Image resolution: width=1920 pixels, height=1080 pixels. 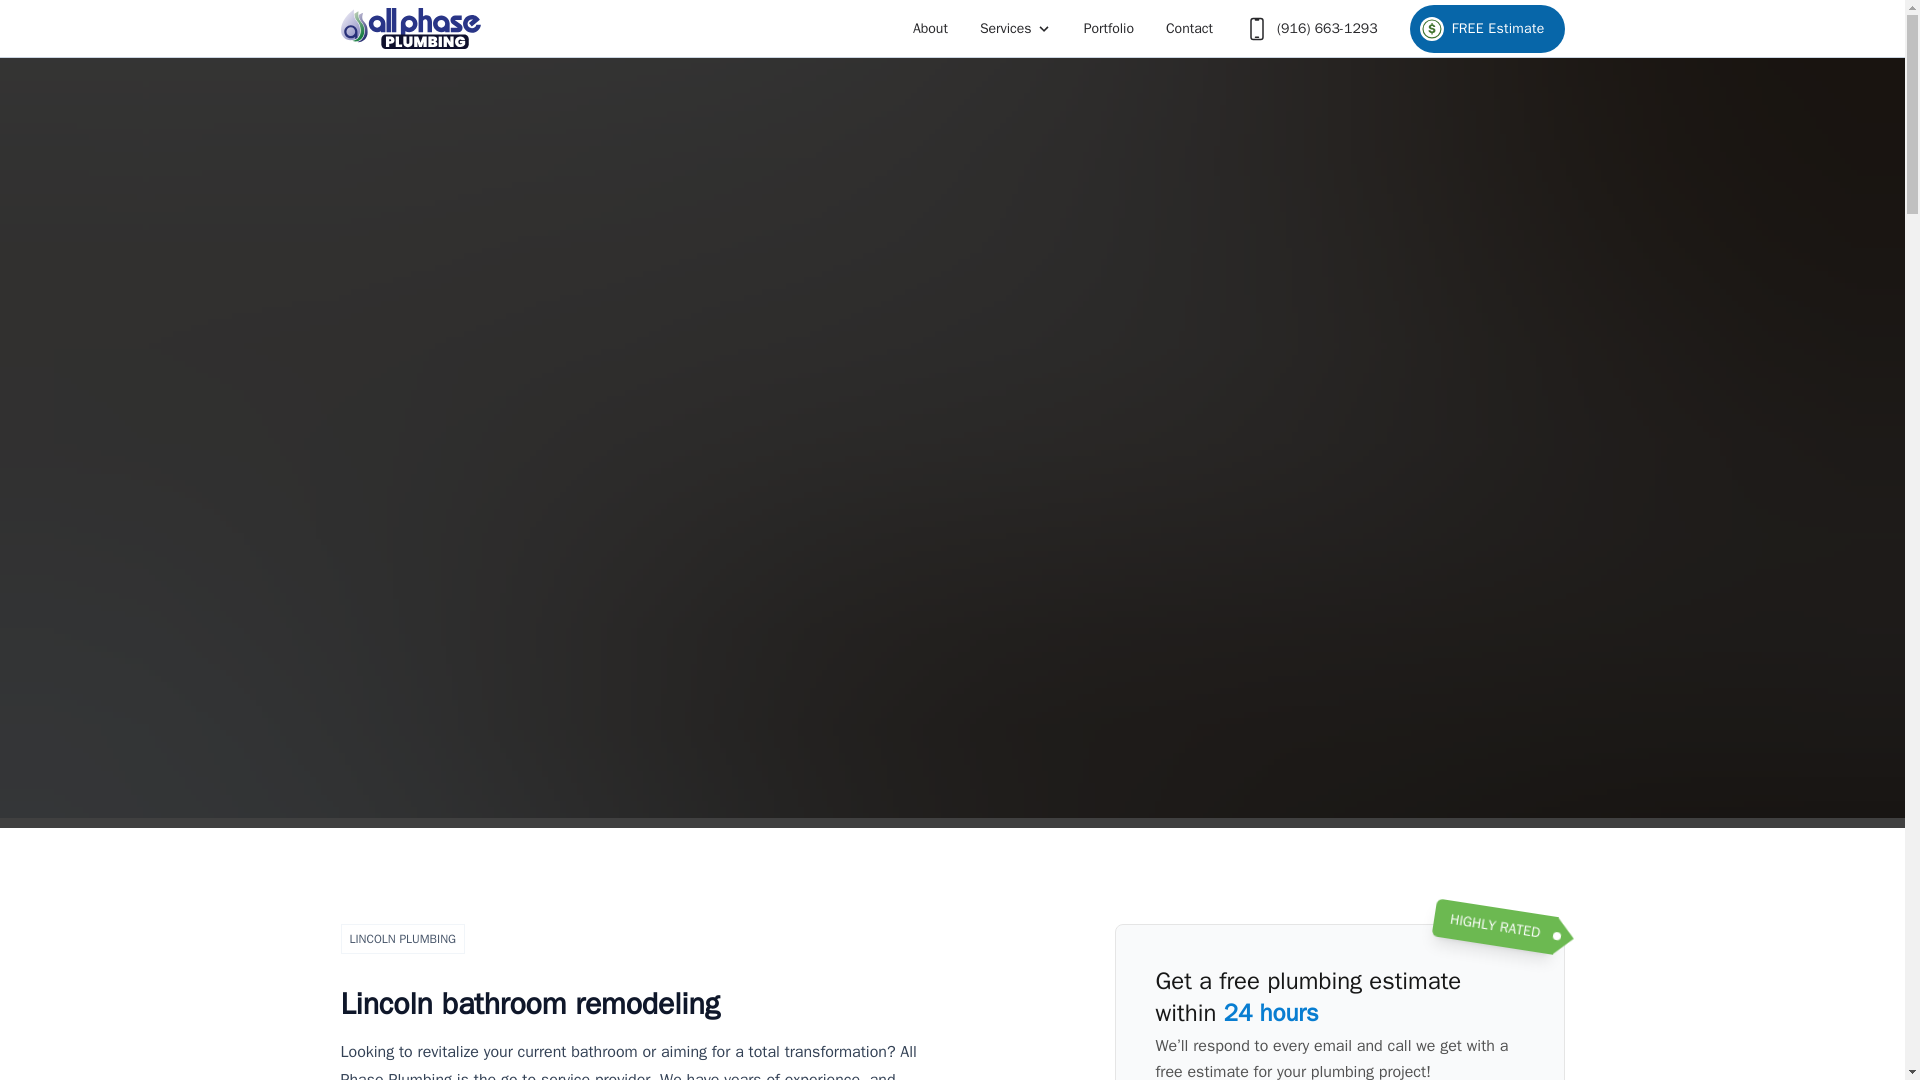 What do you see at coordinates (1188, 28) in the screenshot?
I see `Contact` at bounding box center [1188, 28].